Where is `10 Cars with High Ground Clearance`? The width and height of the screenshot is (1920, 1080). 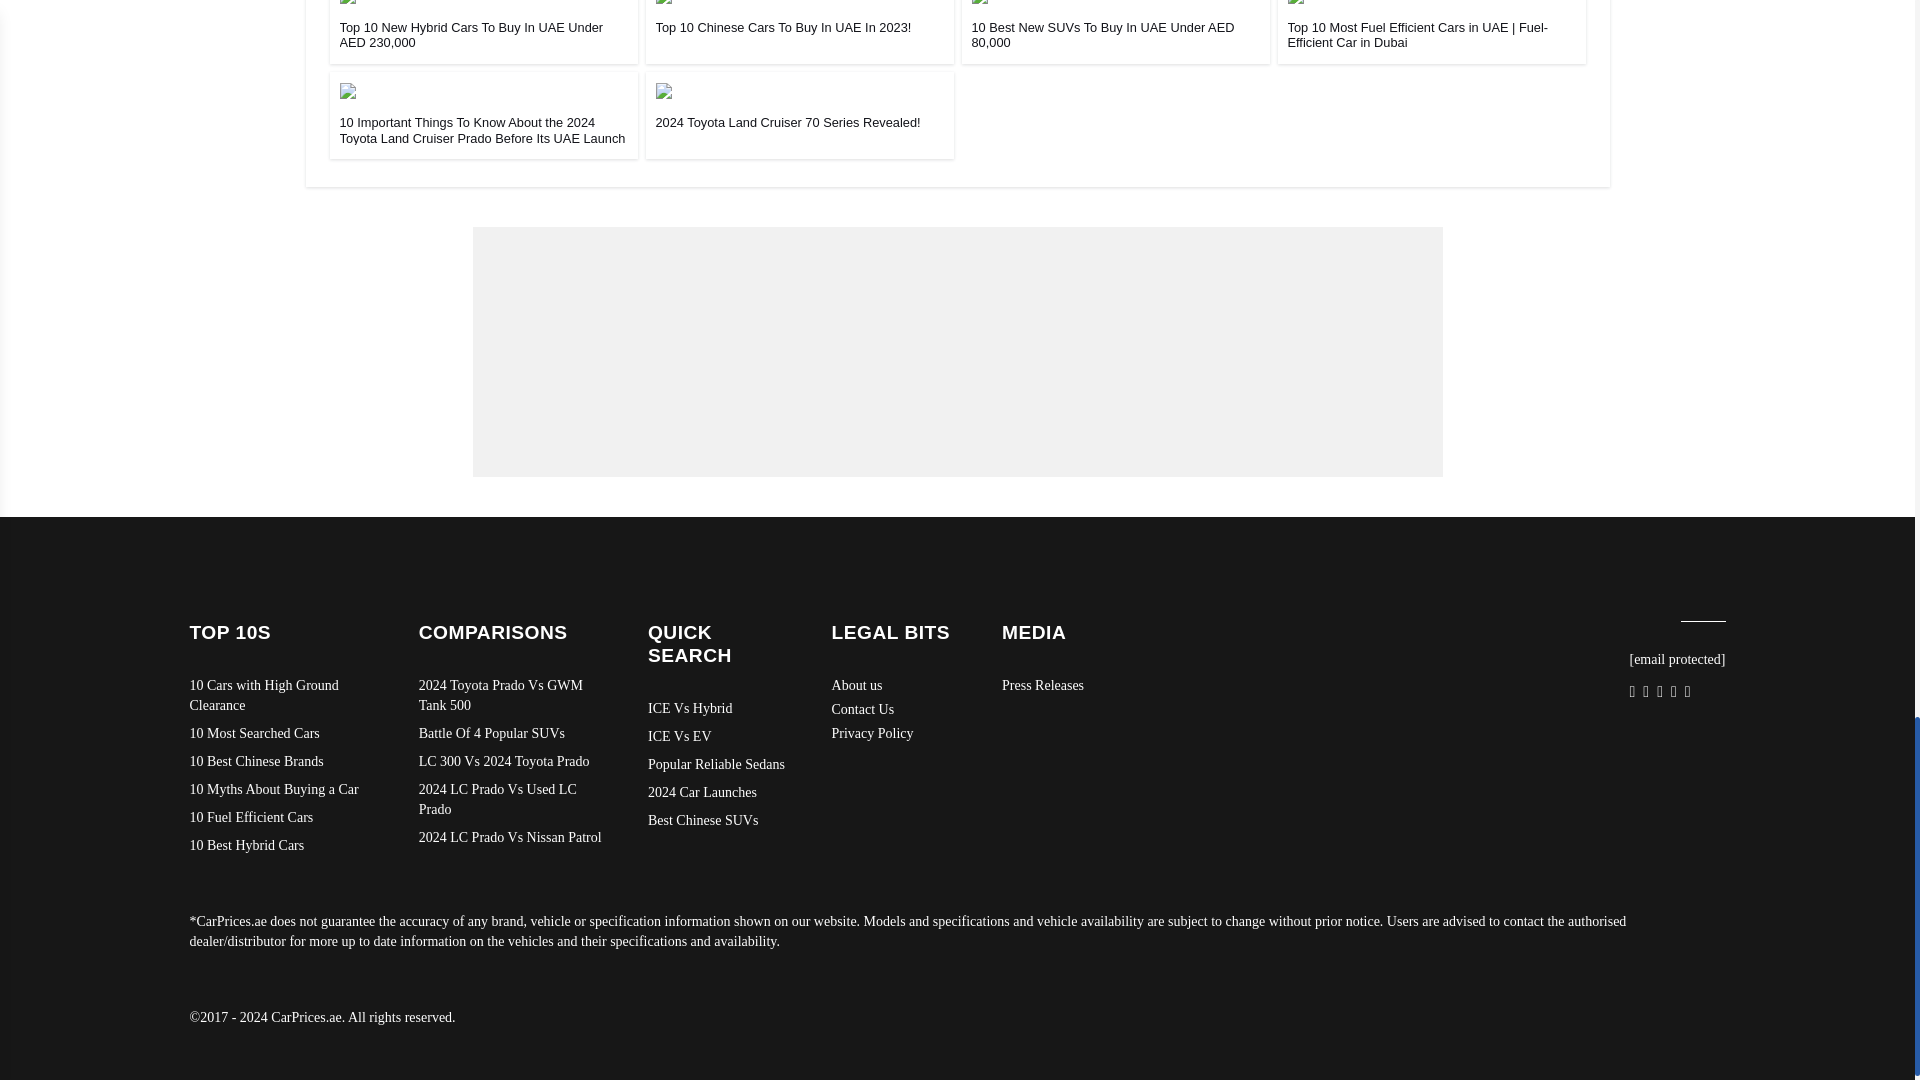 10 Cars with High Ground Clearance is located at coordinates (284, 696).